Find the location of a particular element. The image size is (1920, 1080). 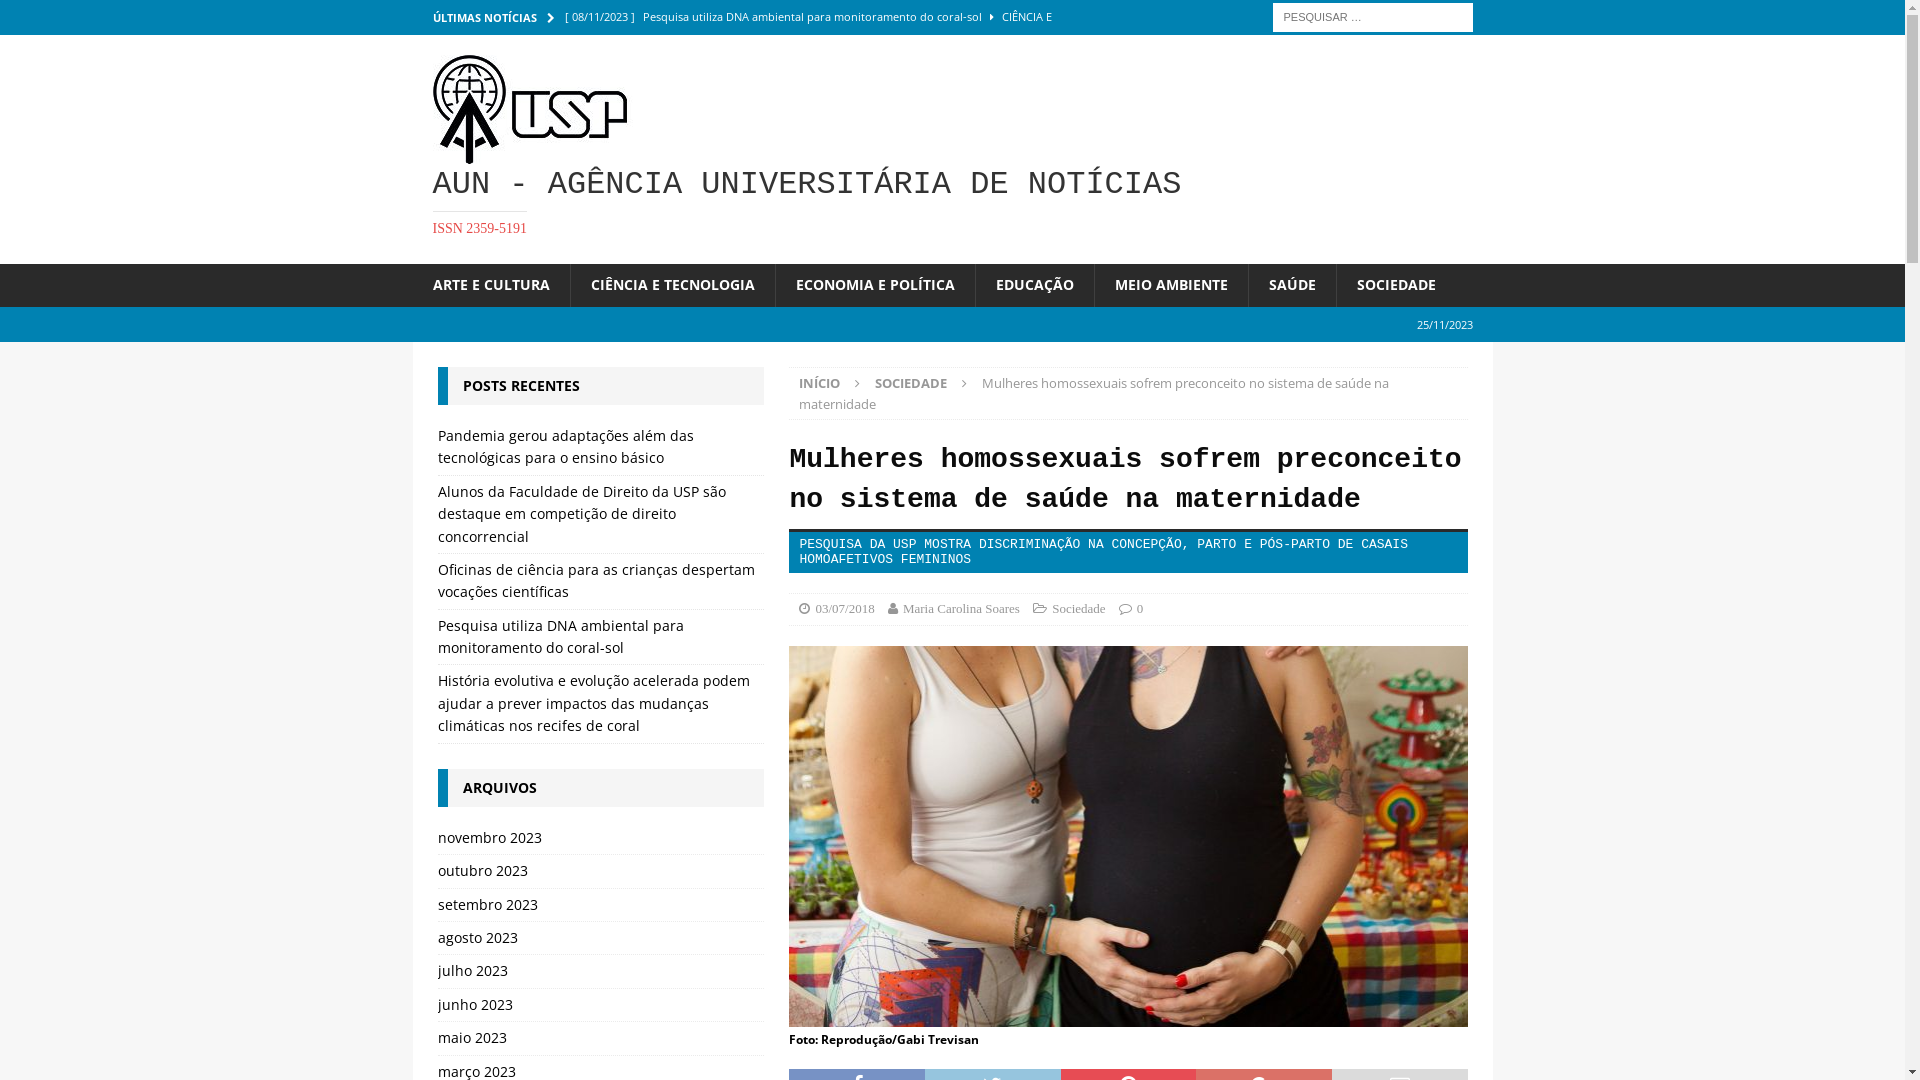

junho 2023 is located at coordinates (601, 1005).